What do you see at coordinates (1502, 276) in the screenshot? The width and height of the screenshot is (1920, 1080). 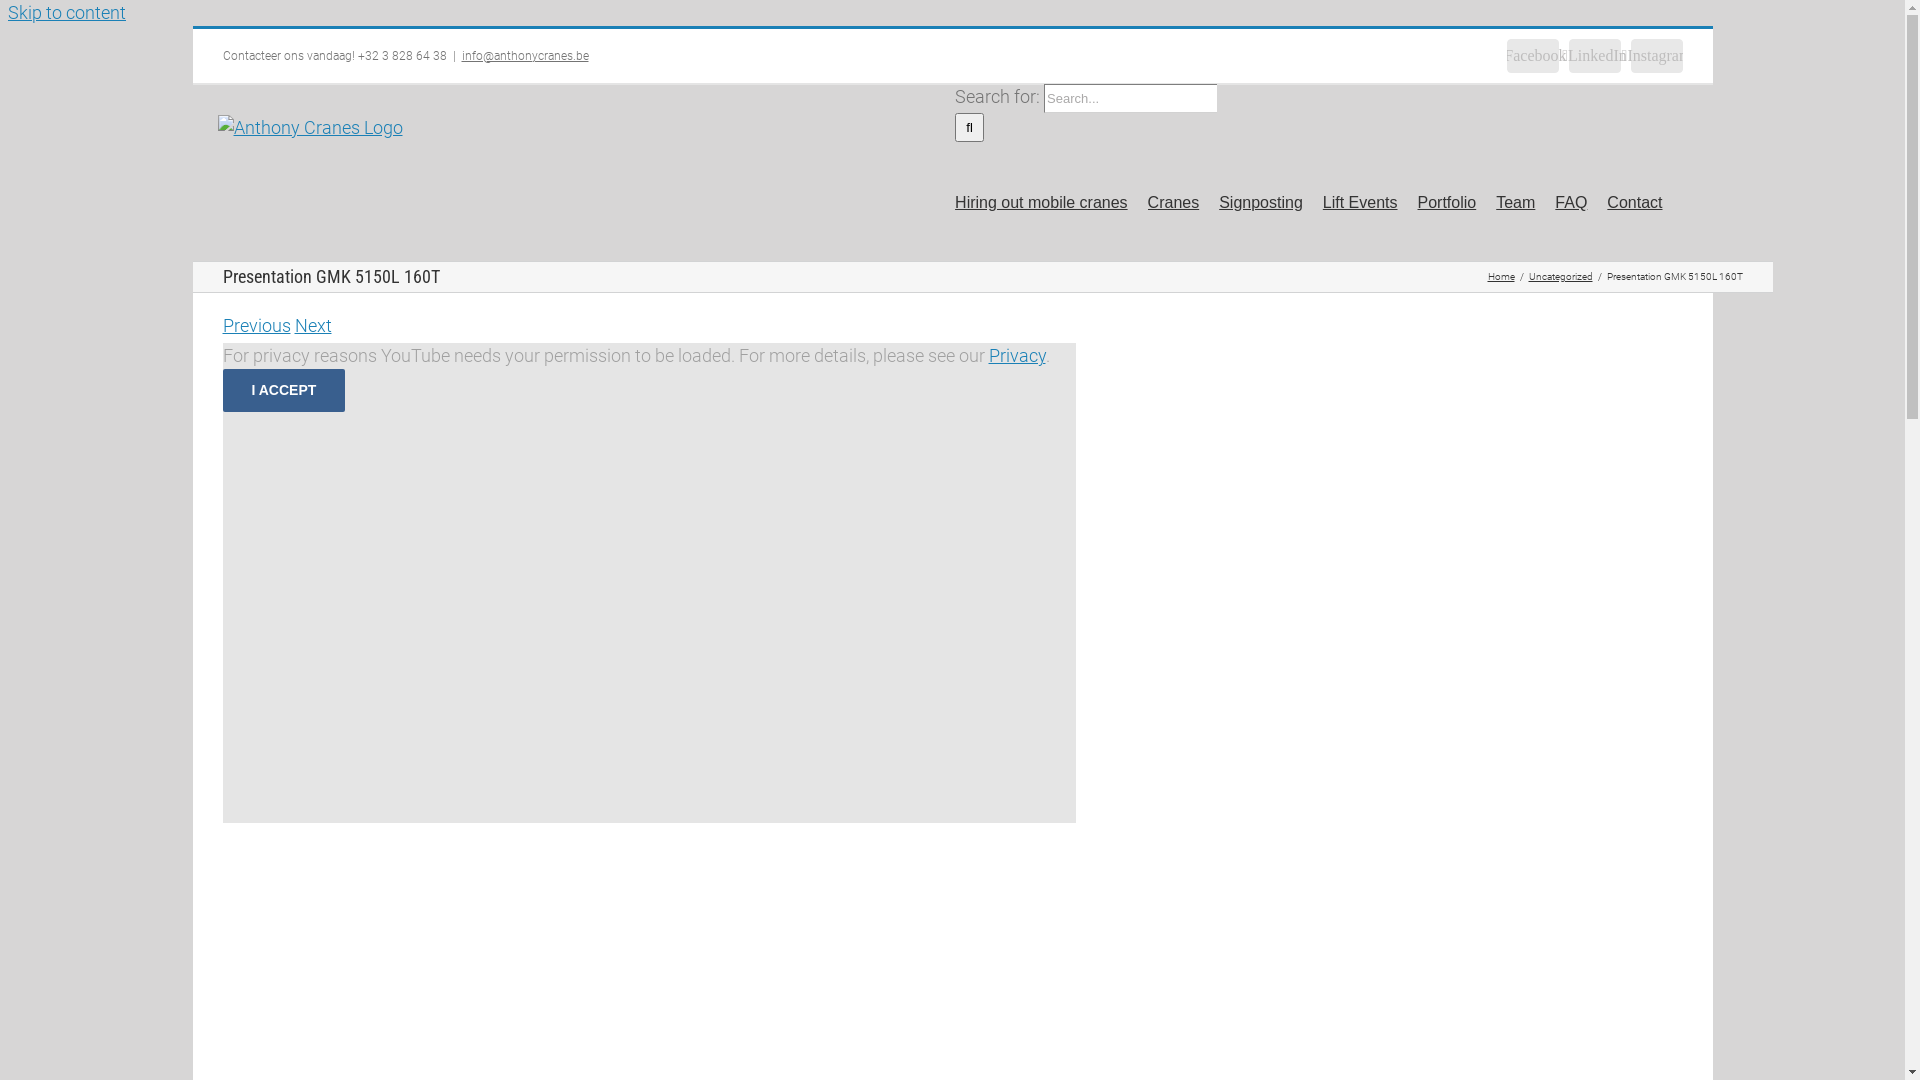 I see `Home` at bounding box center [1502, 276].